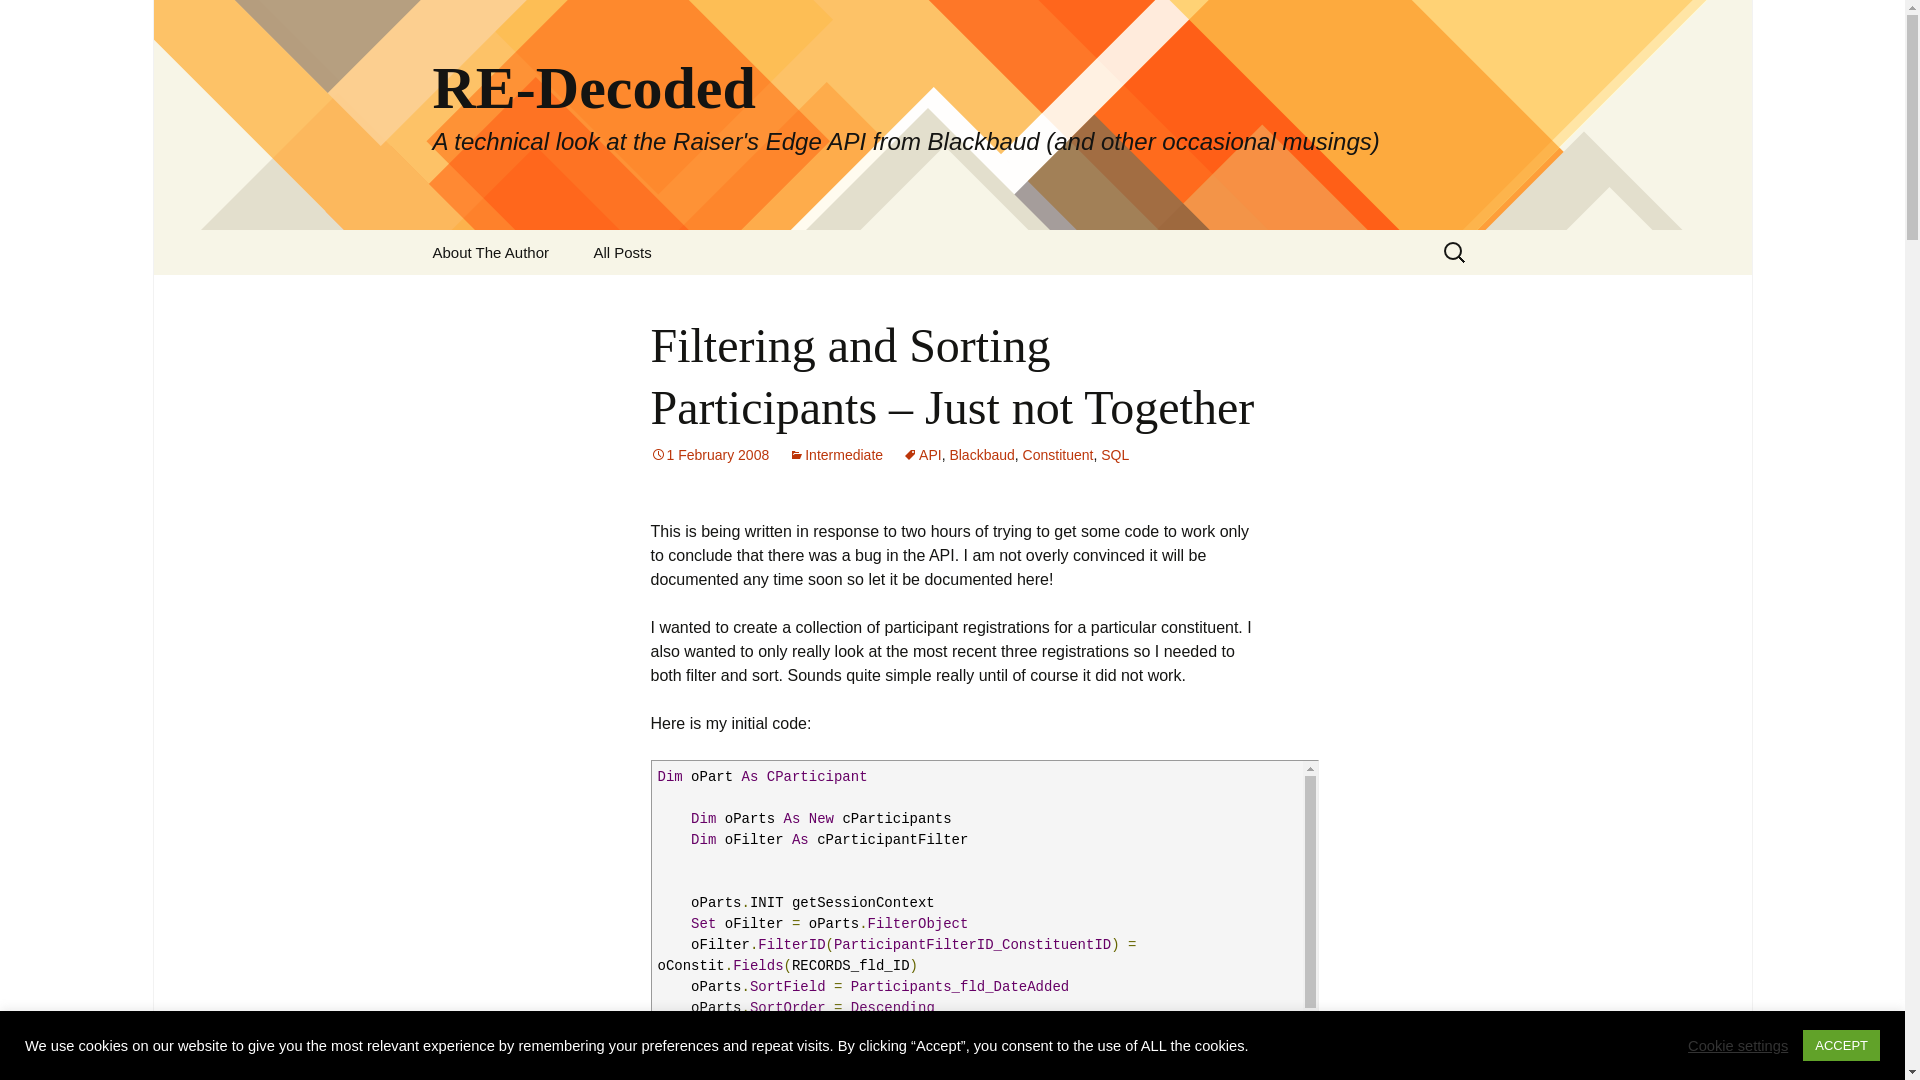 The width and height of the screenshot is (1920, 1080). What do you see at coordinates (710, 455) in the screenshot?
I see `1 February 2008` at bounding box center [710, 455].